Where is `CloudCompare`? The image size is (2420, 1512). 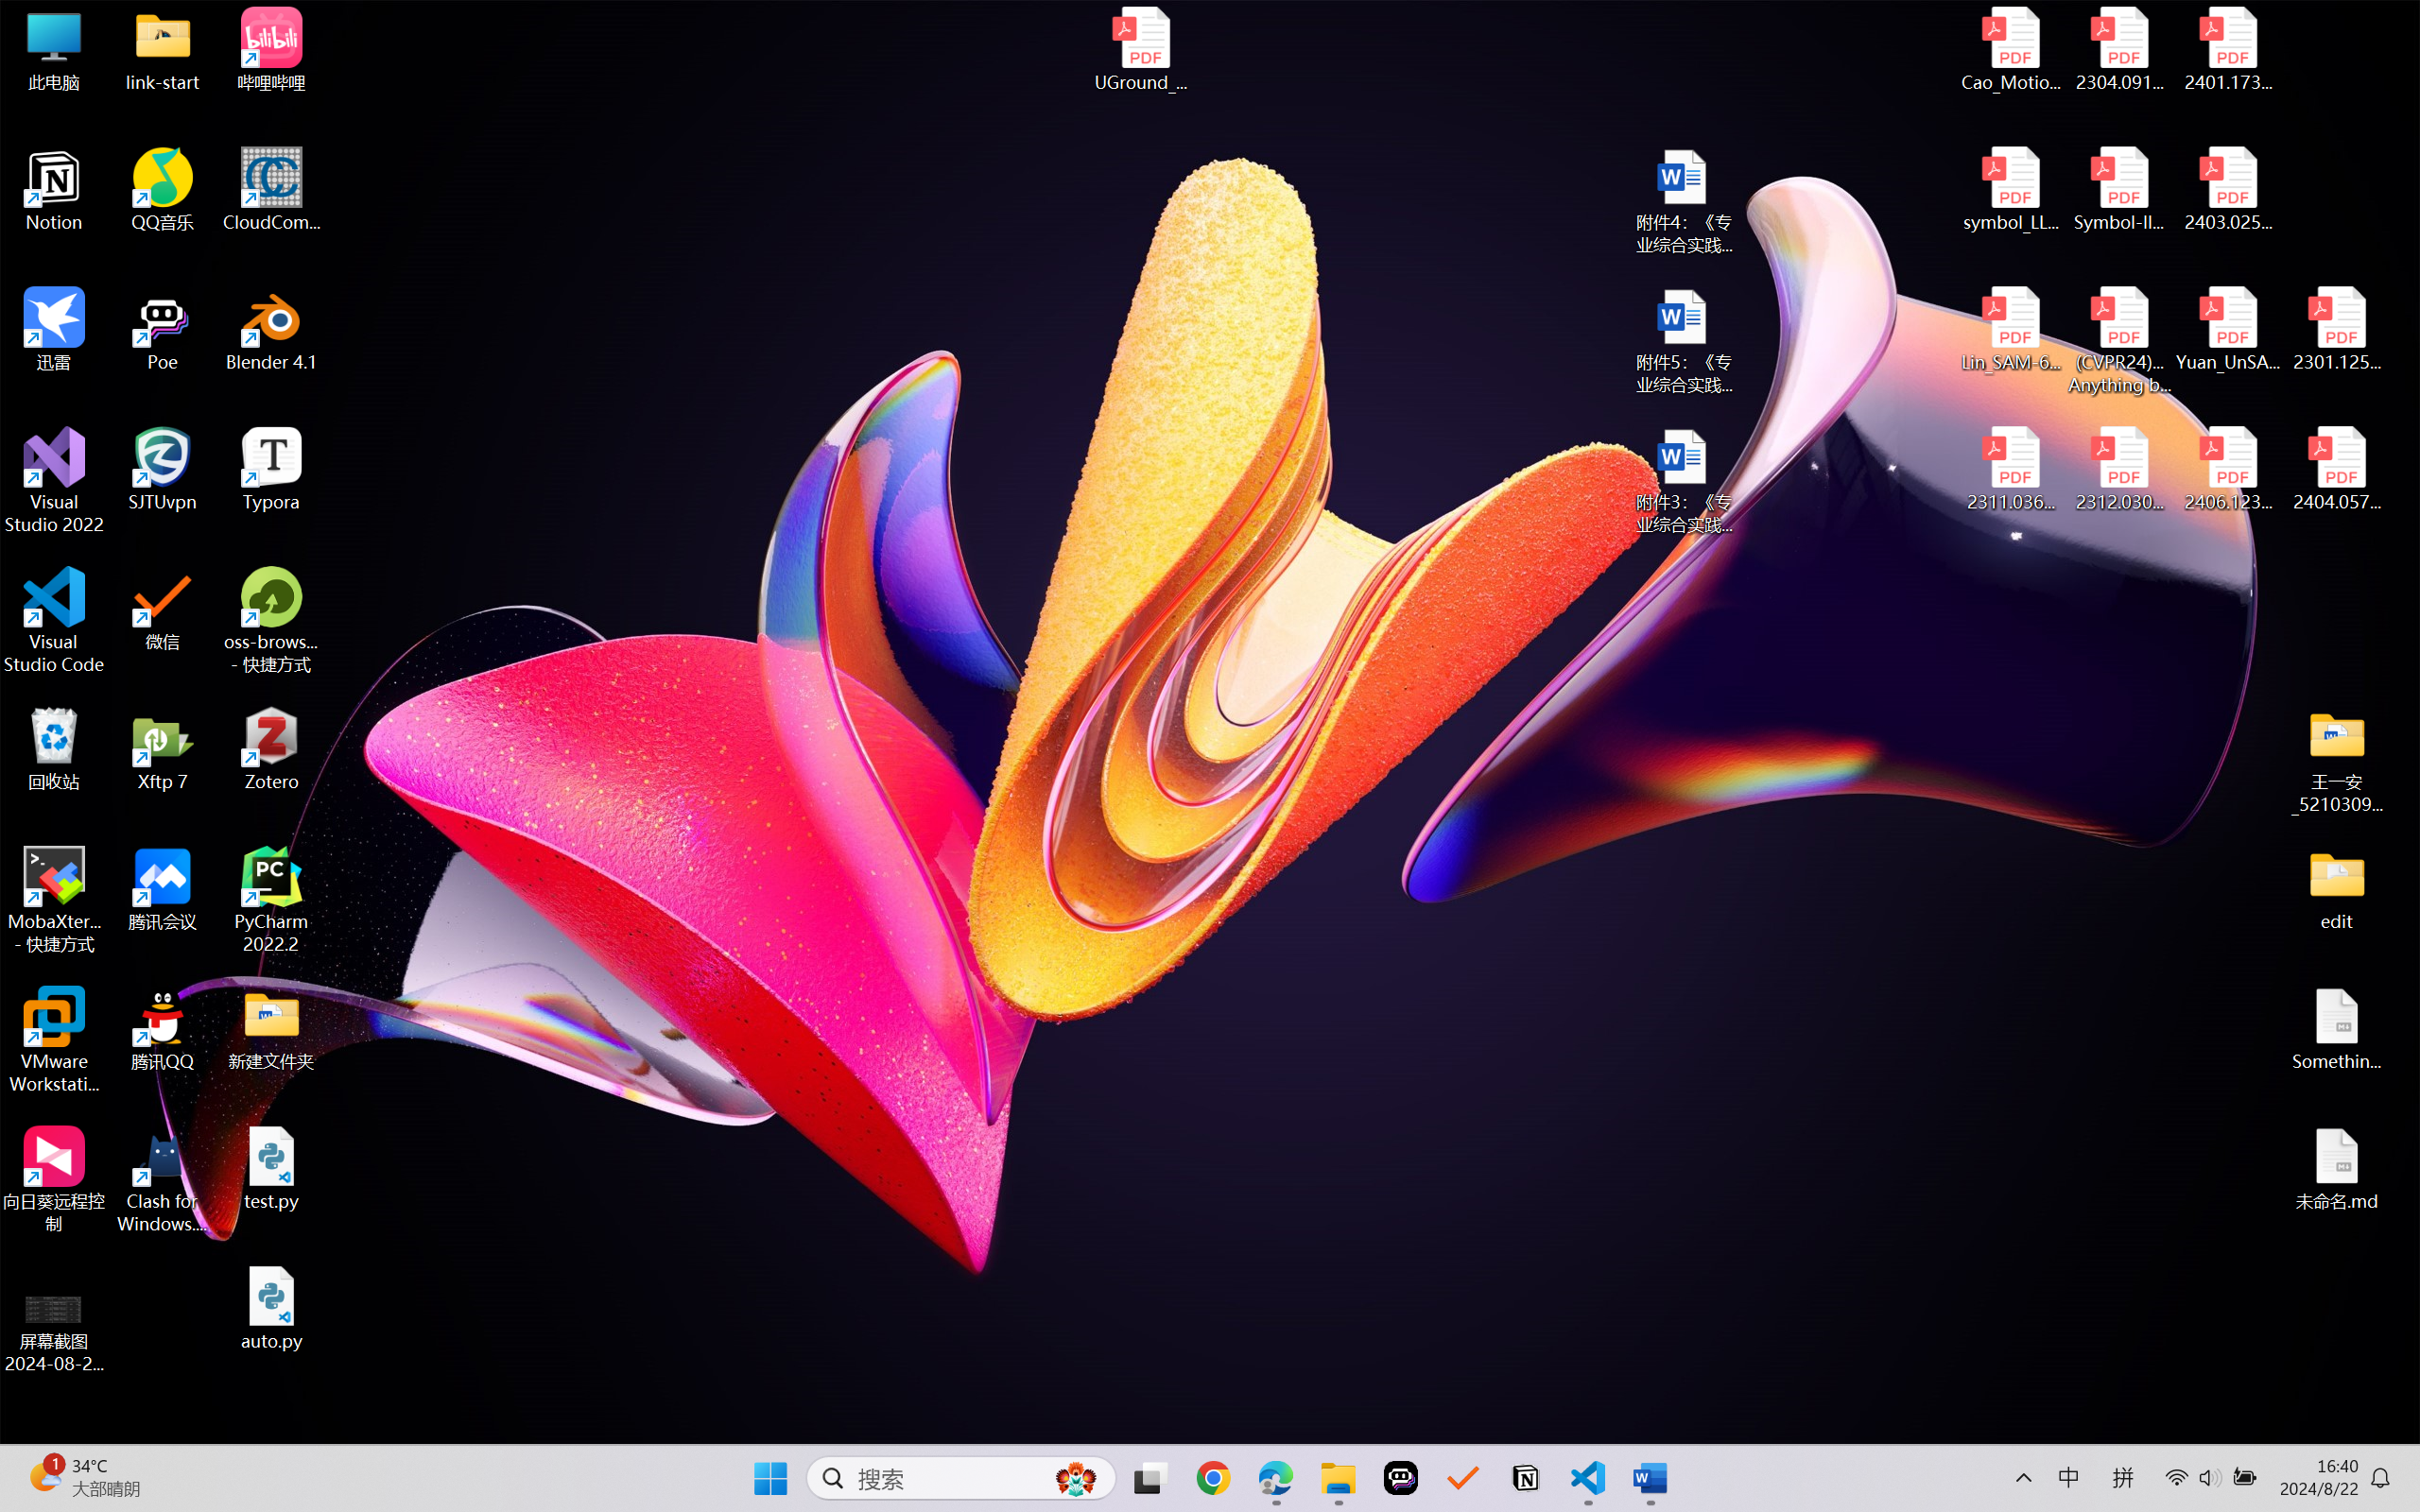
CloudCompare is located at coordinates (272, 190).